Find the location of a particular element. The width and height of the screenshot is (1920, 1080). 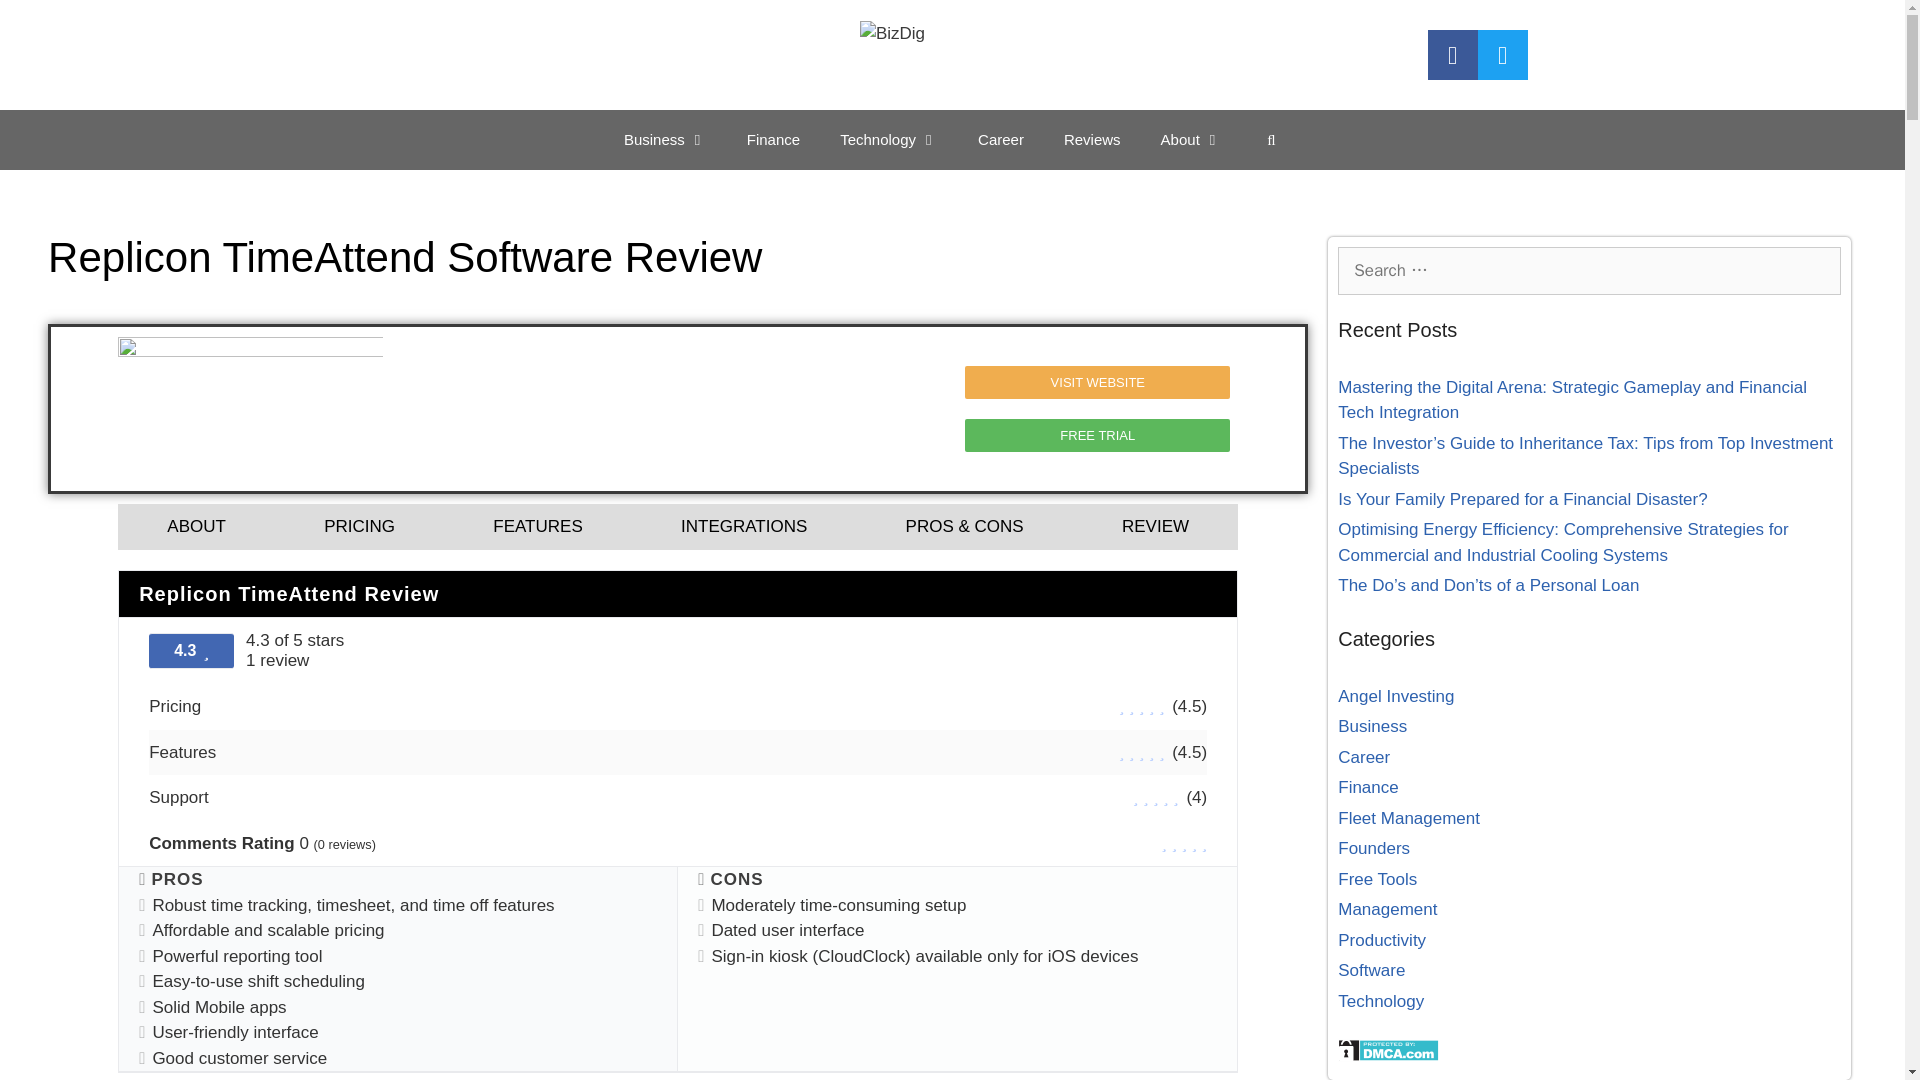

ABOUT is located at coordinates (196, 526).